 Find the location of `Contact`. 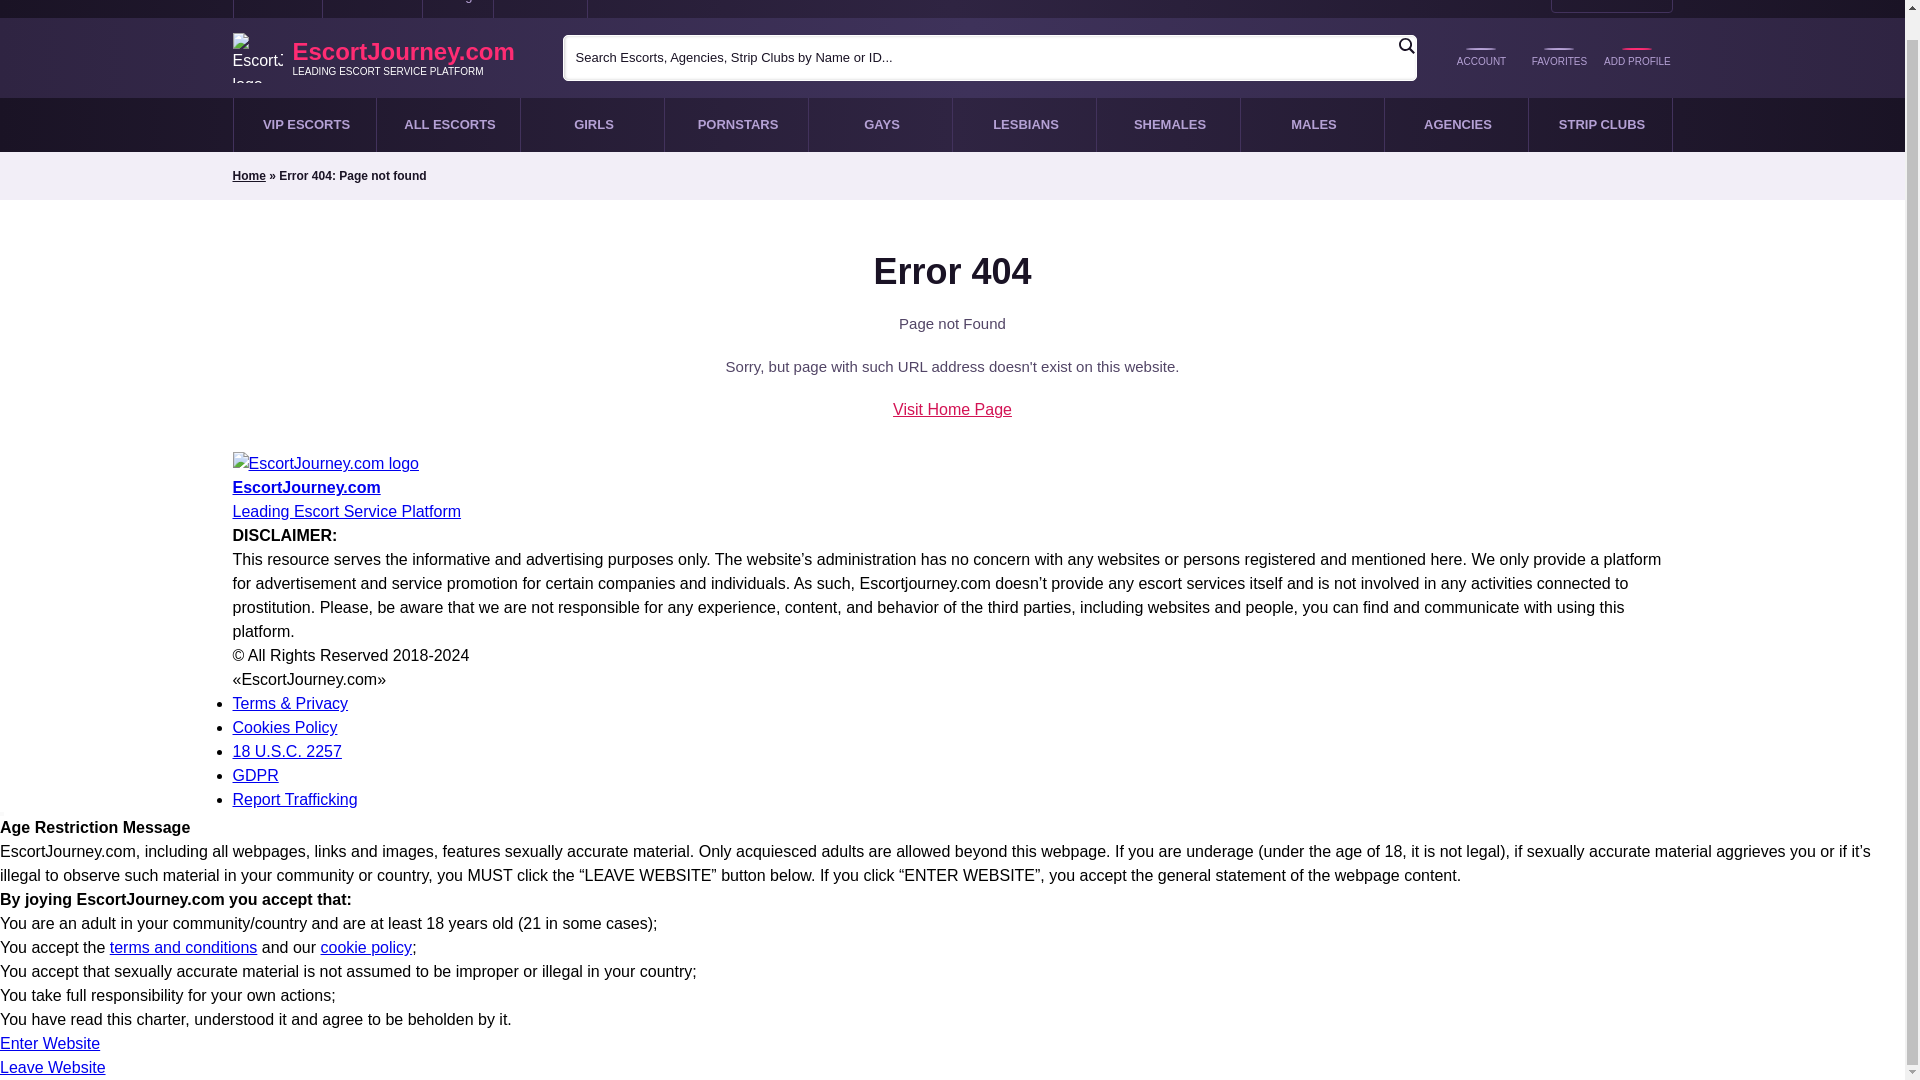

Contact is located at coordinates (277, 9).